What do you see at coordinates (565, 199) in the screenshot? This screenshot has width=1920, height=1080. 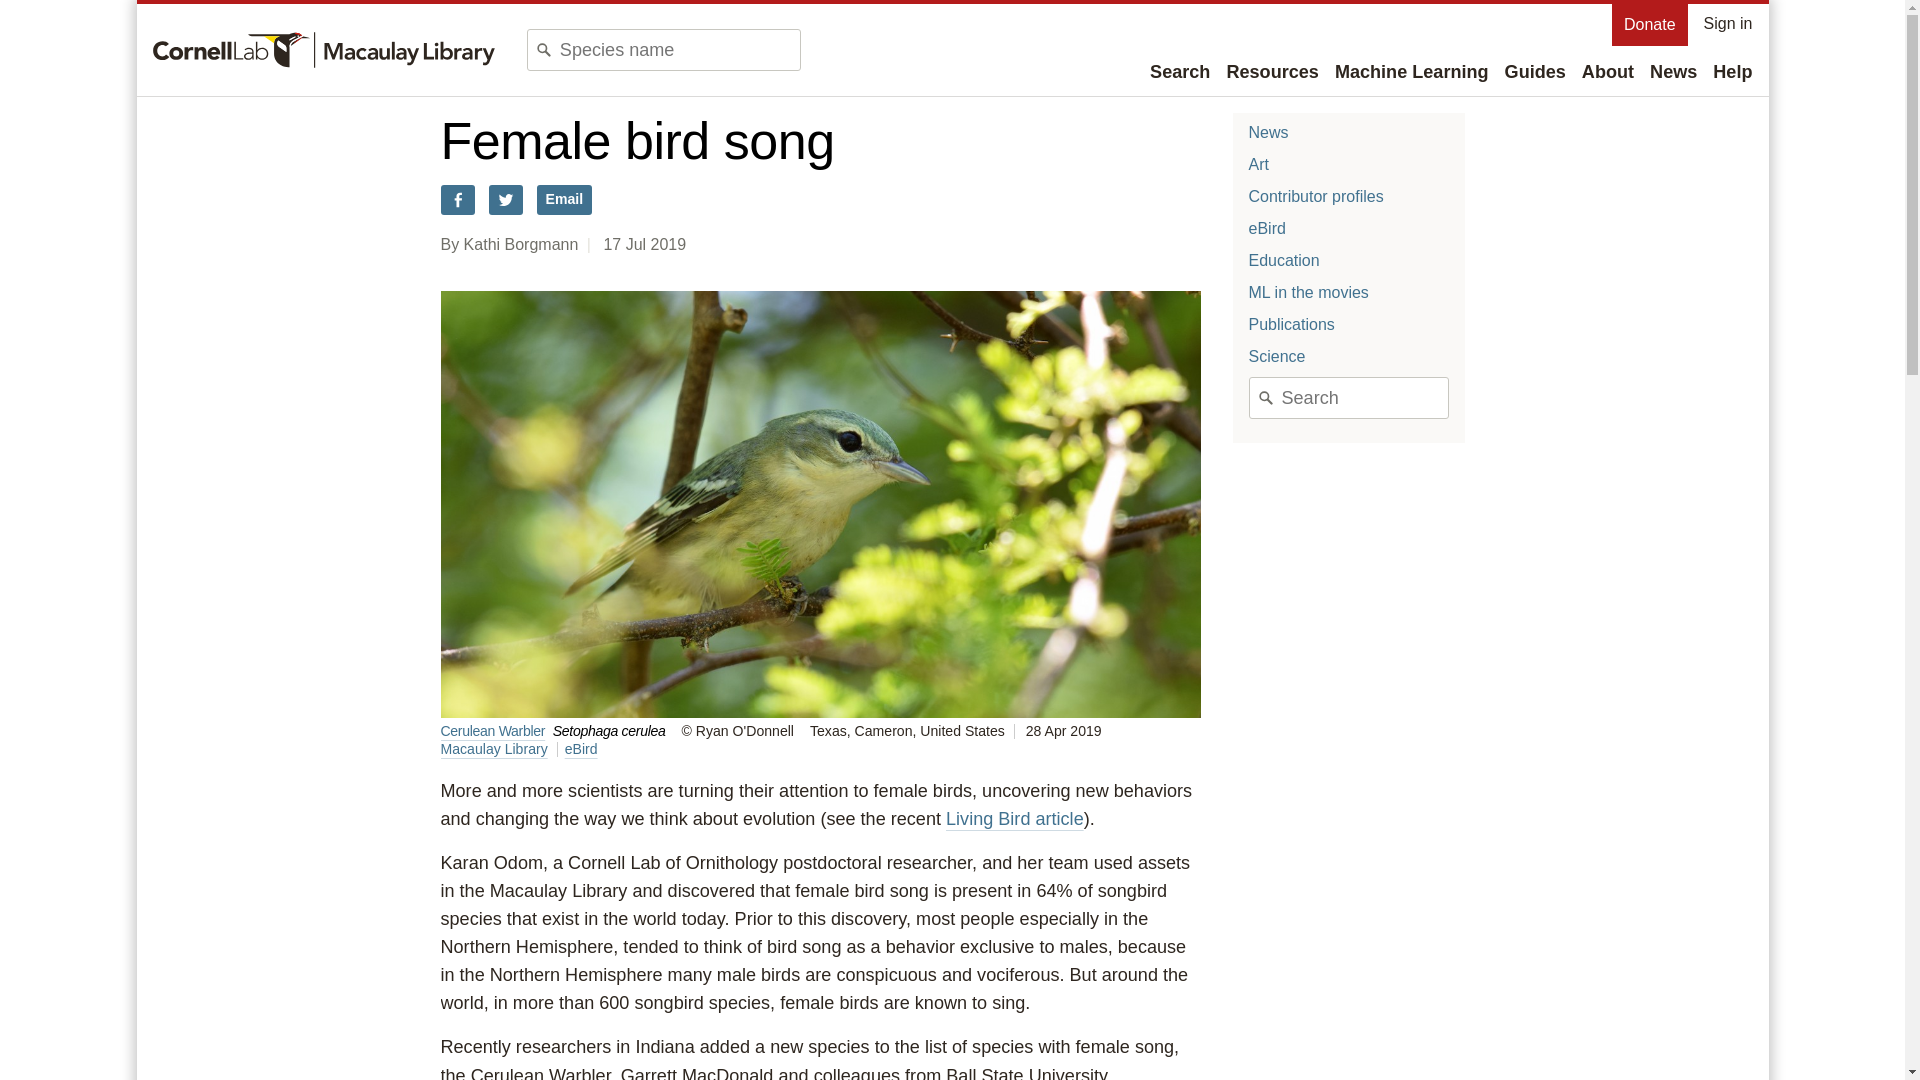 I see `Email` at bounding box center [565, 199].